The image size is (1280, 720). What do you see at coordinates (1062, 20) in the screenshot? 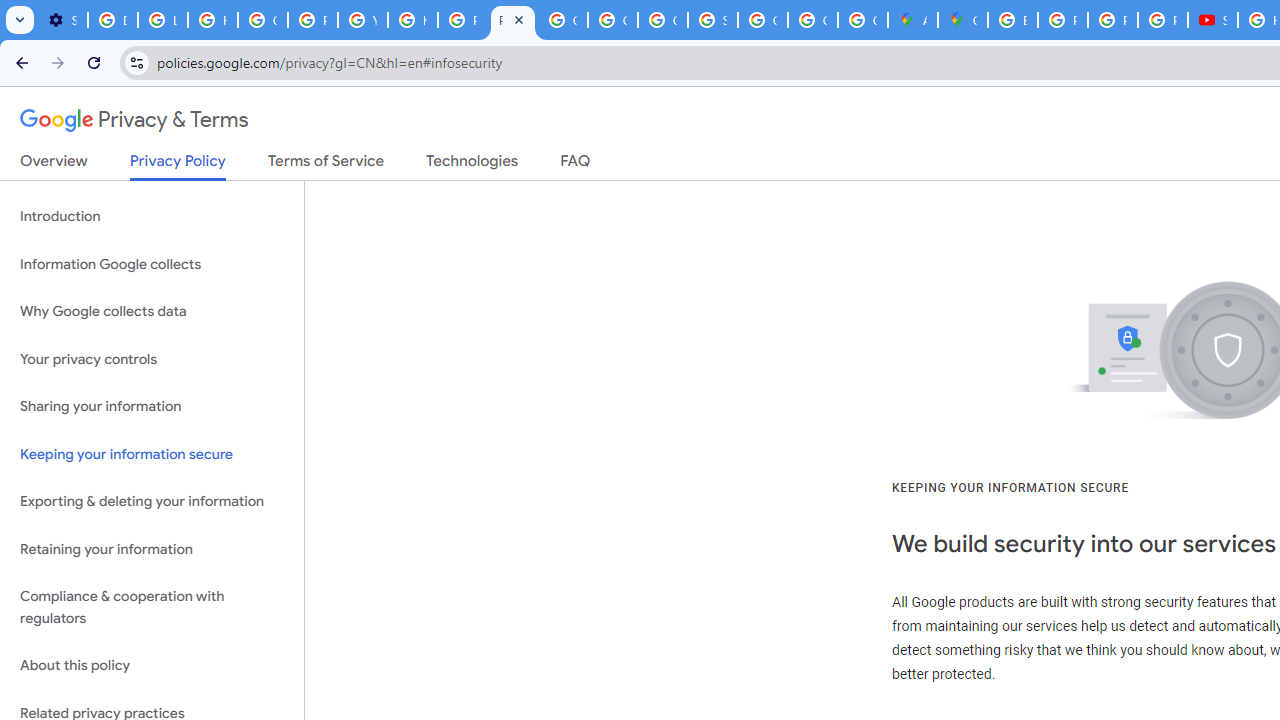
I see `Privacy Help Center - Policies Help` at bounding box center [1062, 20].